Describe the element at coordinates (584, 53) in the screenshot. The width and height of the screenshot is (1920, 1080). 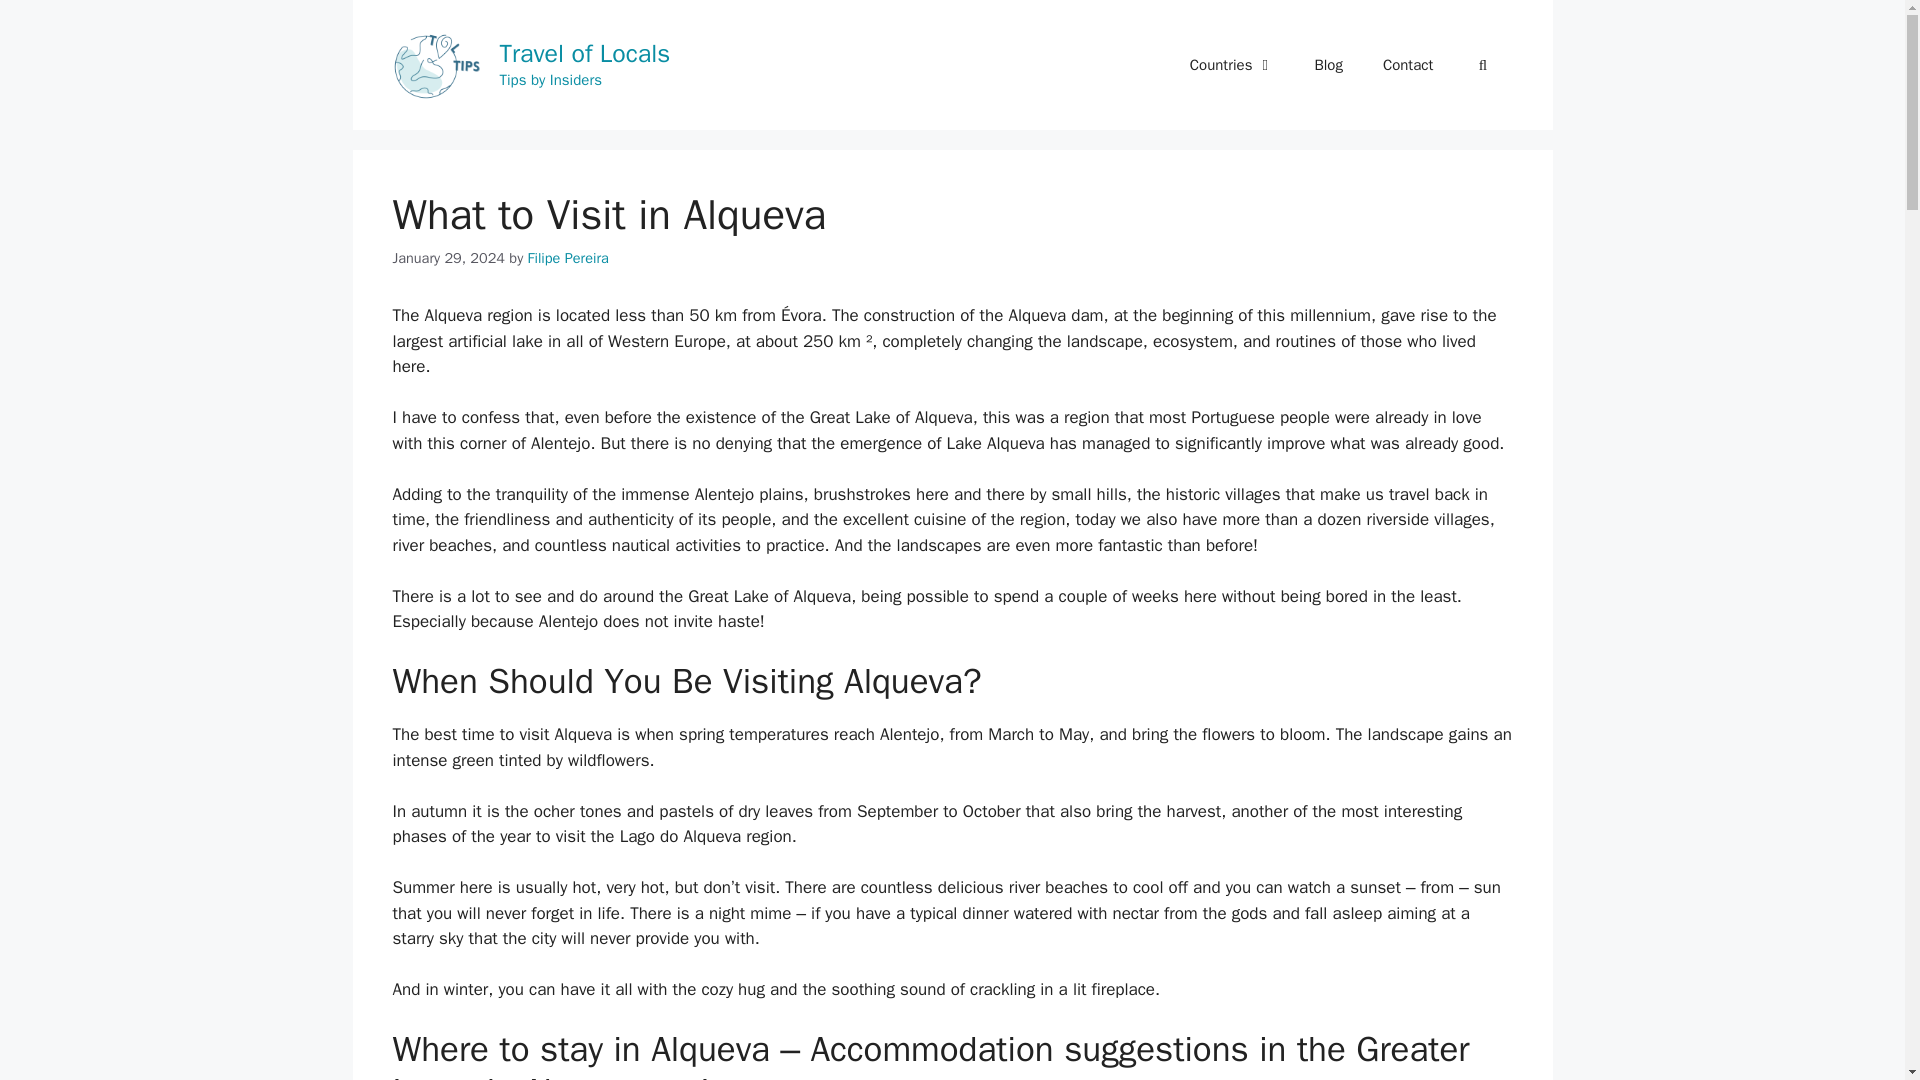
I see `Travel of Locals` at that location.